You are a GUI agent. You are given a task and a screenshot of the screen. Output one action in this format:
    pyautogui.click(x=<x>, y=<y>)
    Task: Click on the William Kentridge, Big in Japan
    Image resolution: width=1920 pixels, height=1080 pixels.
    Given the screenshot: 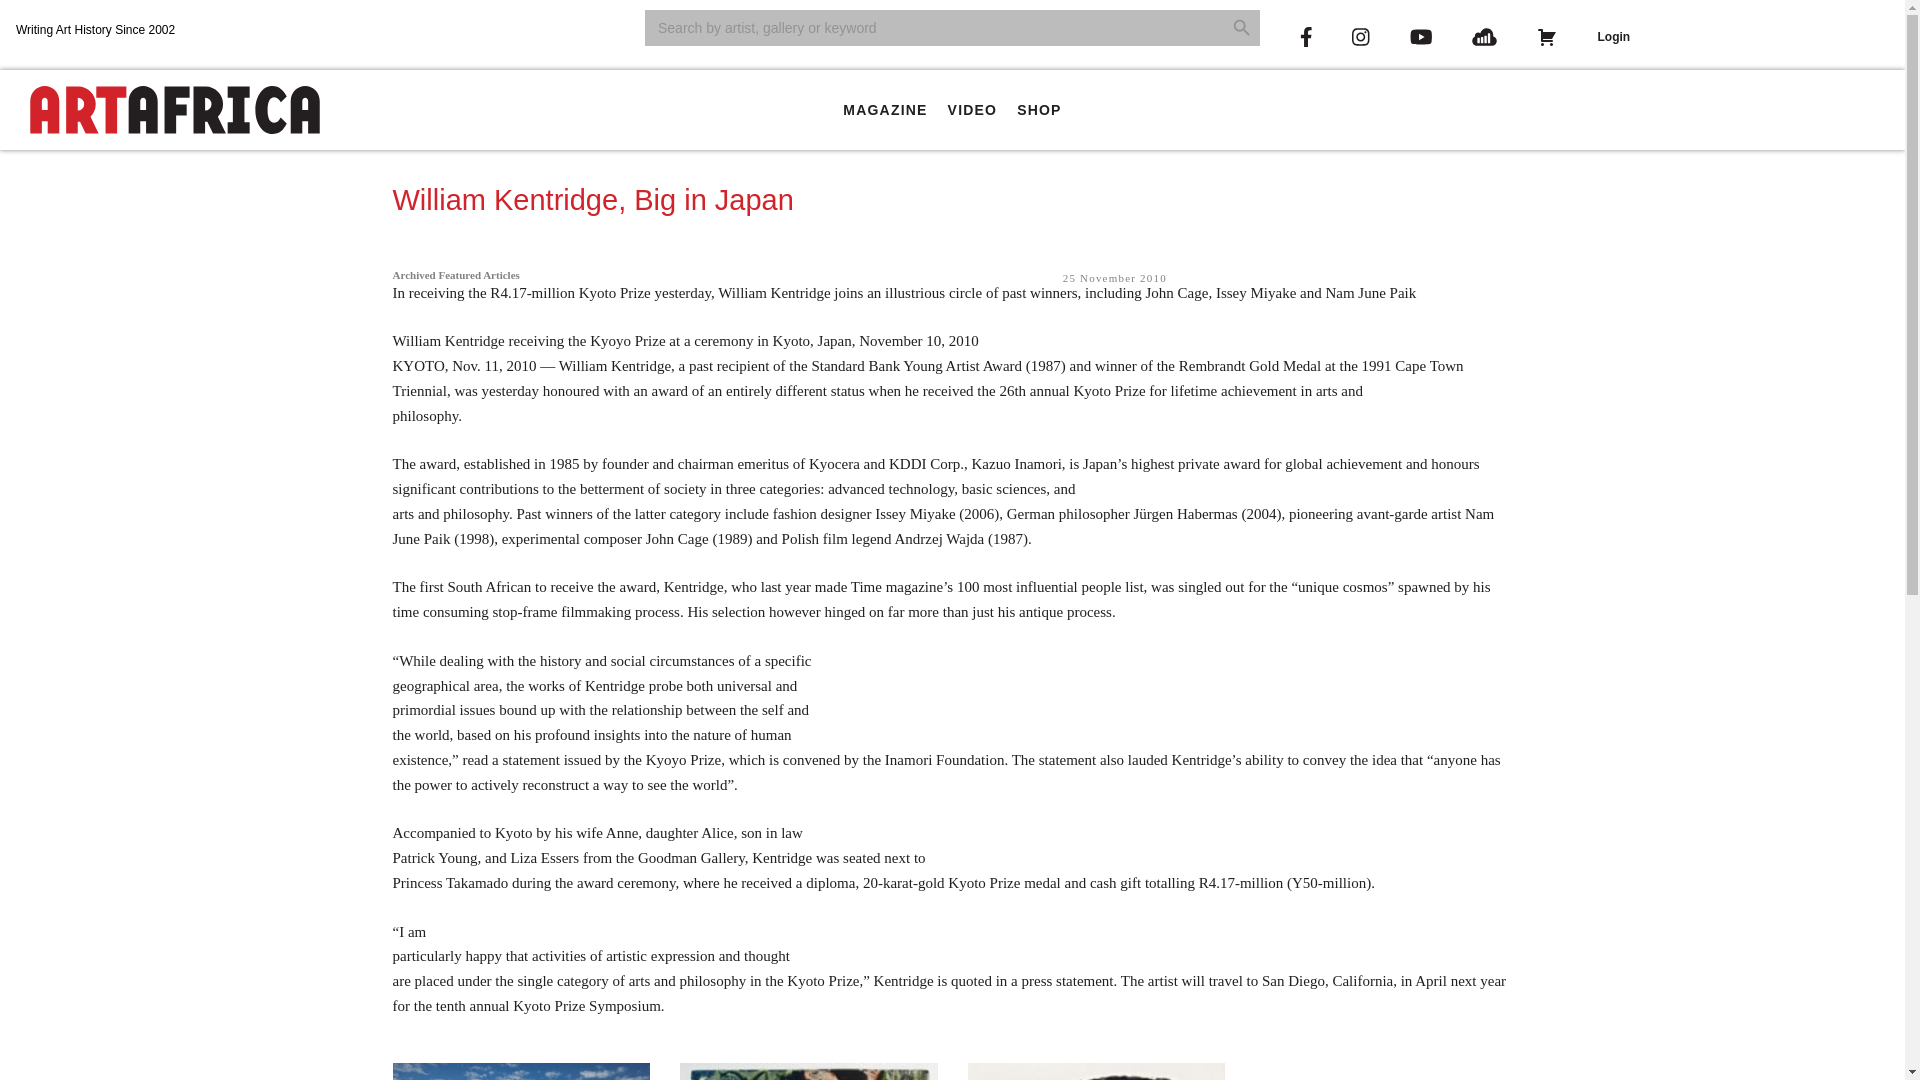 What is the action you would take?
    pyautogui.click(x=592, y=200)
    